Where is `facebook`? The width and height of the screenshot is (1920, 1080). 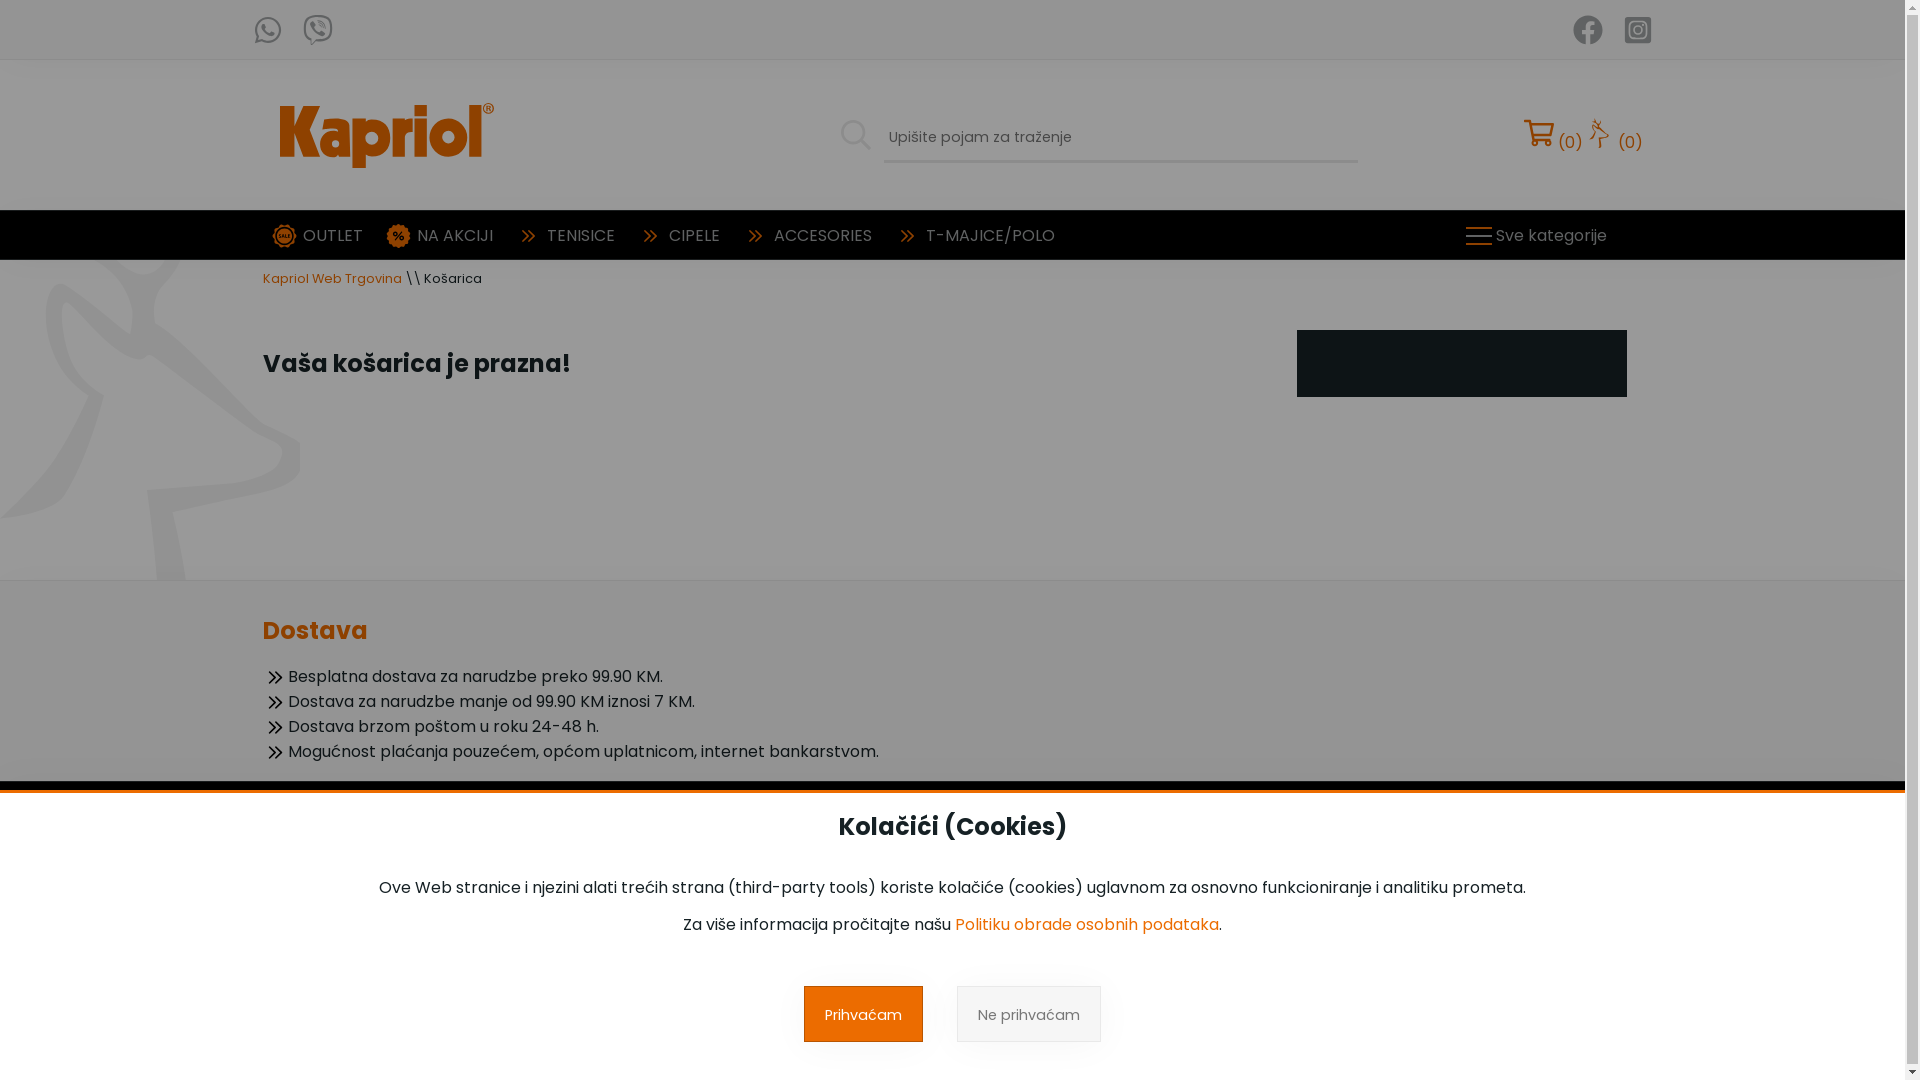 facebook is located at coordinates (1587, 29).